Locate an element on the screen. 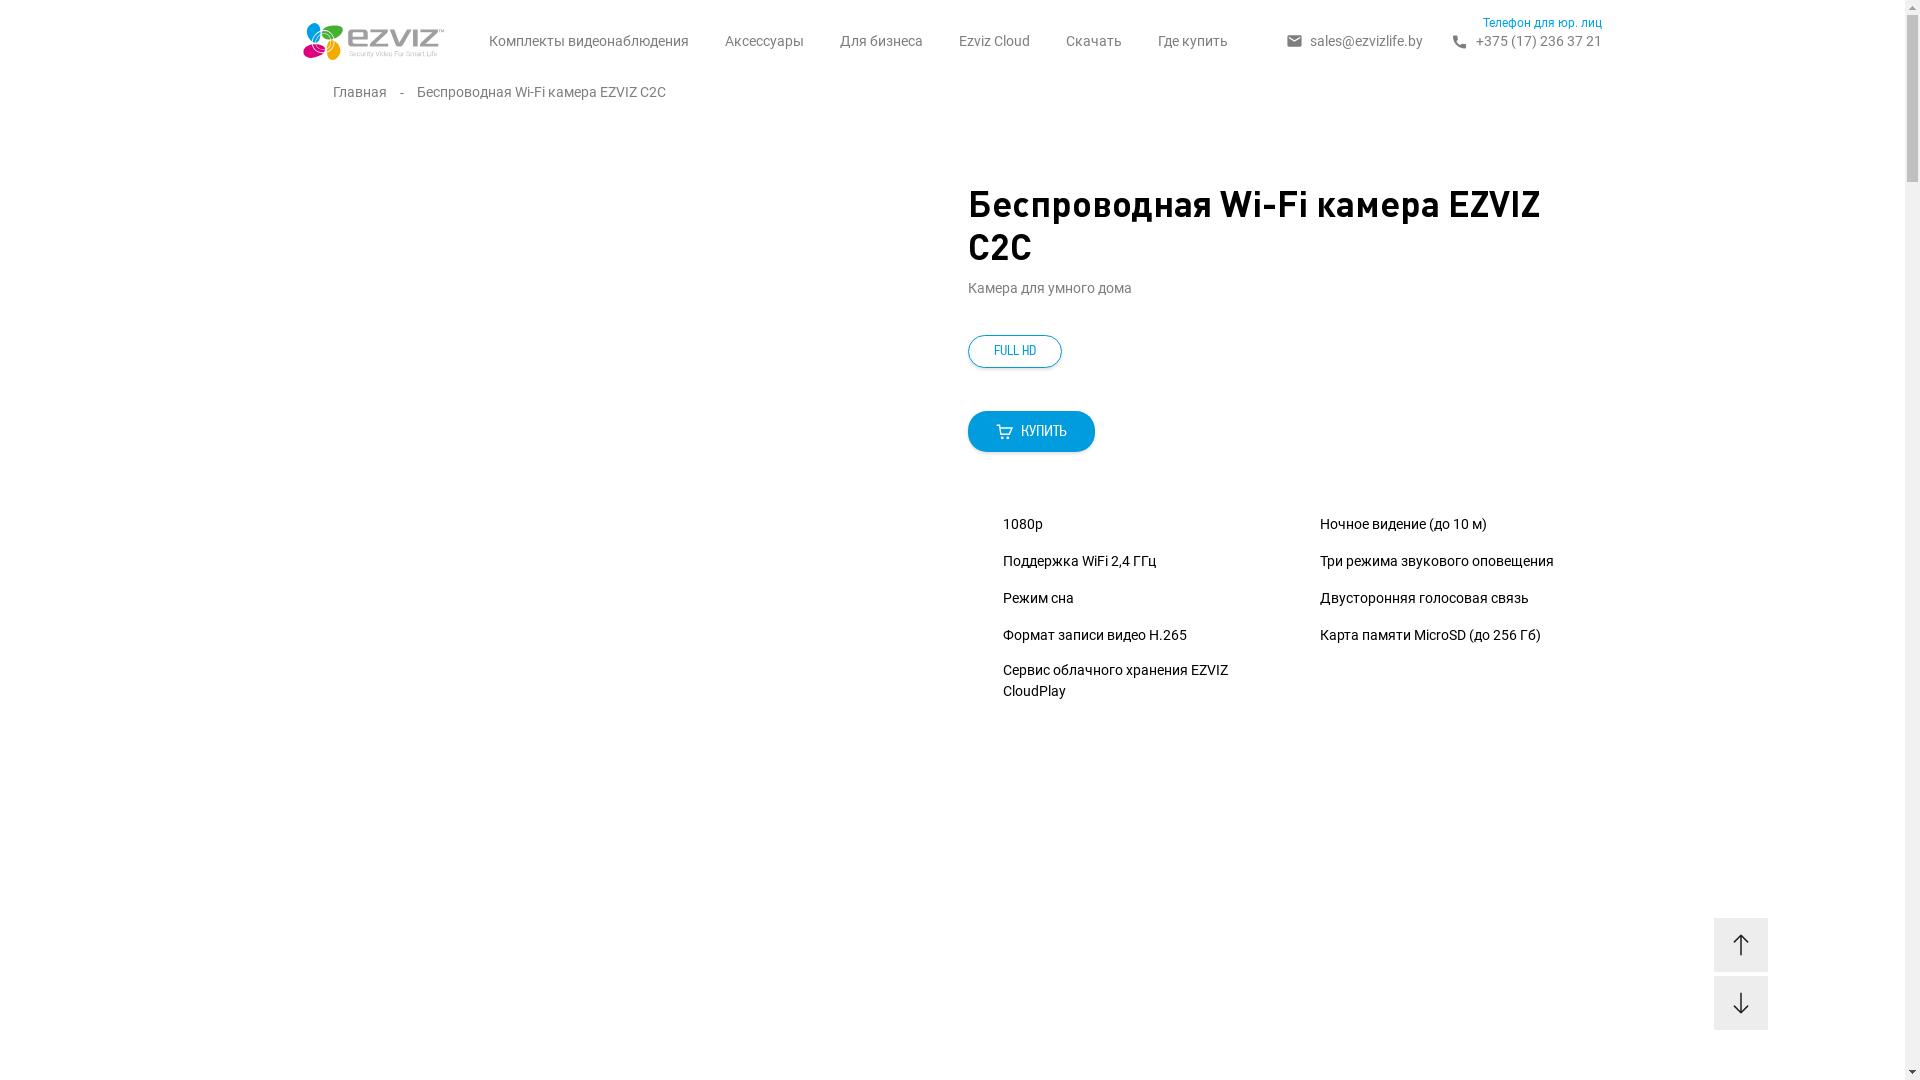  sales@ezvizlife.by is located at coordinates (1354, 42).